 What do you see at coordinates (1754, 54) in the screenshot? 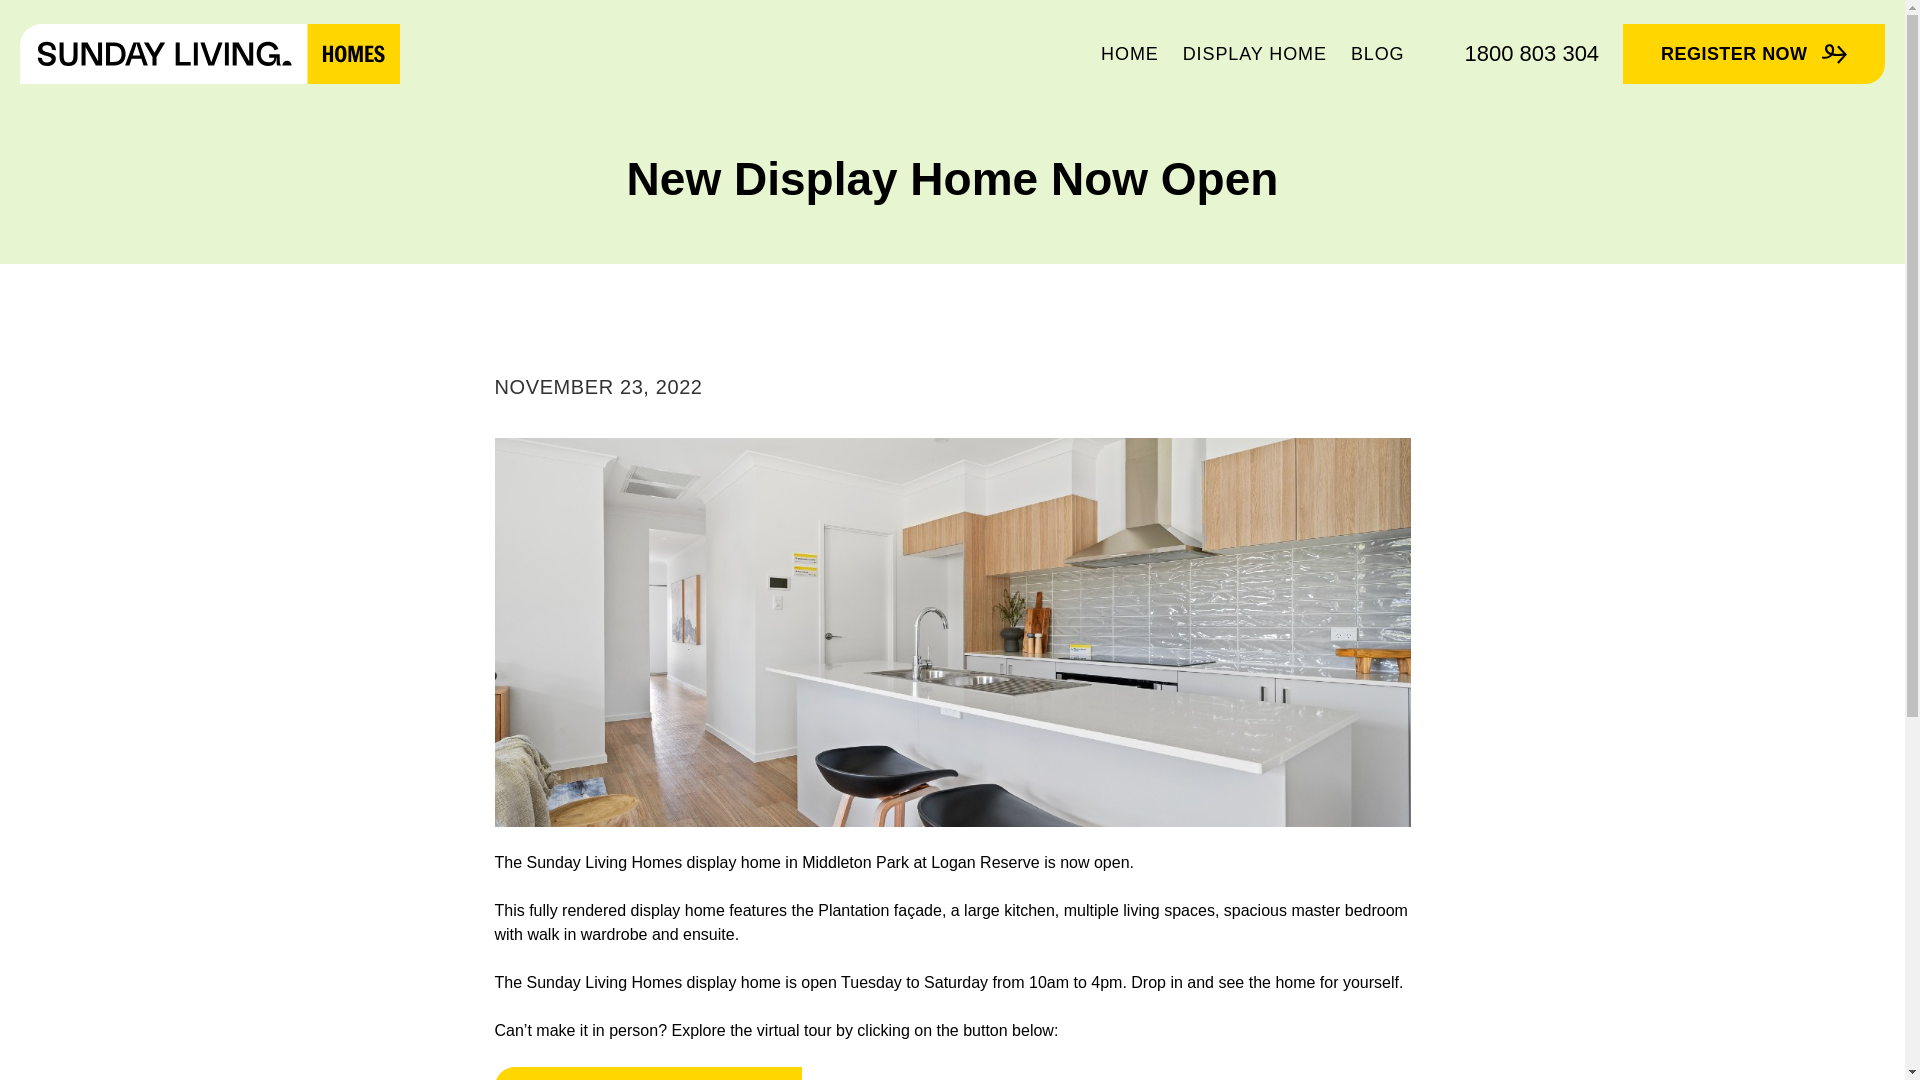
I see `REGISTER NOW` at bounding box center [1754, 54].